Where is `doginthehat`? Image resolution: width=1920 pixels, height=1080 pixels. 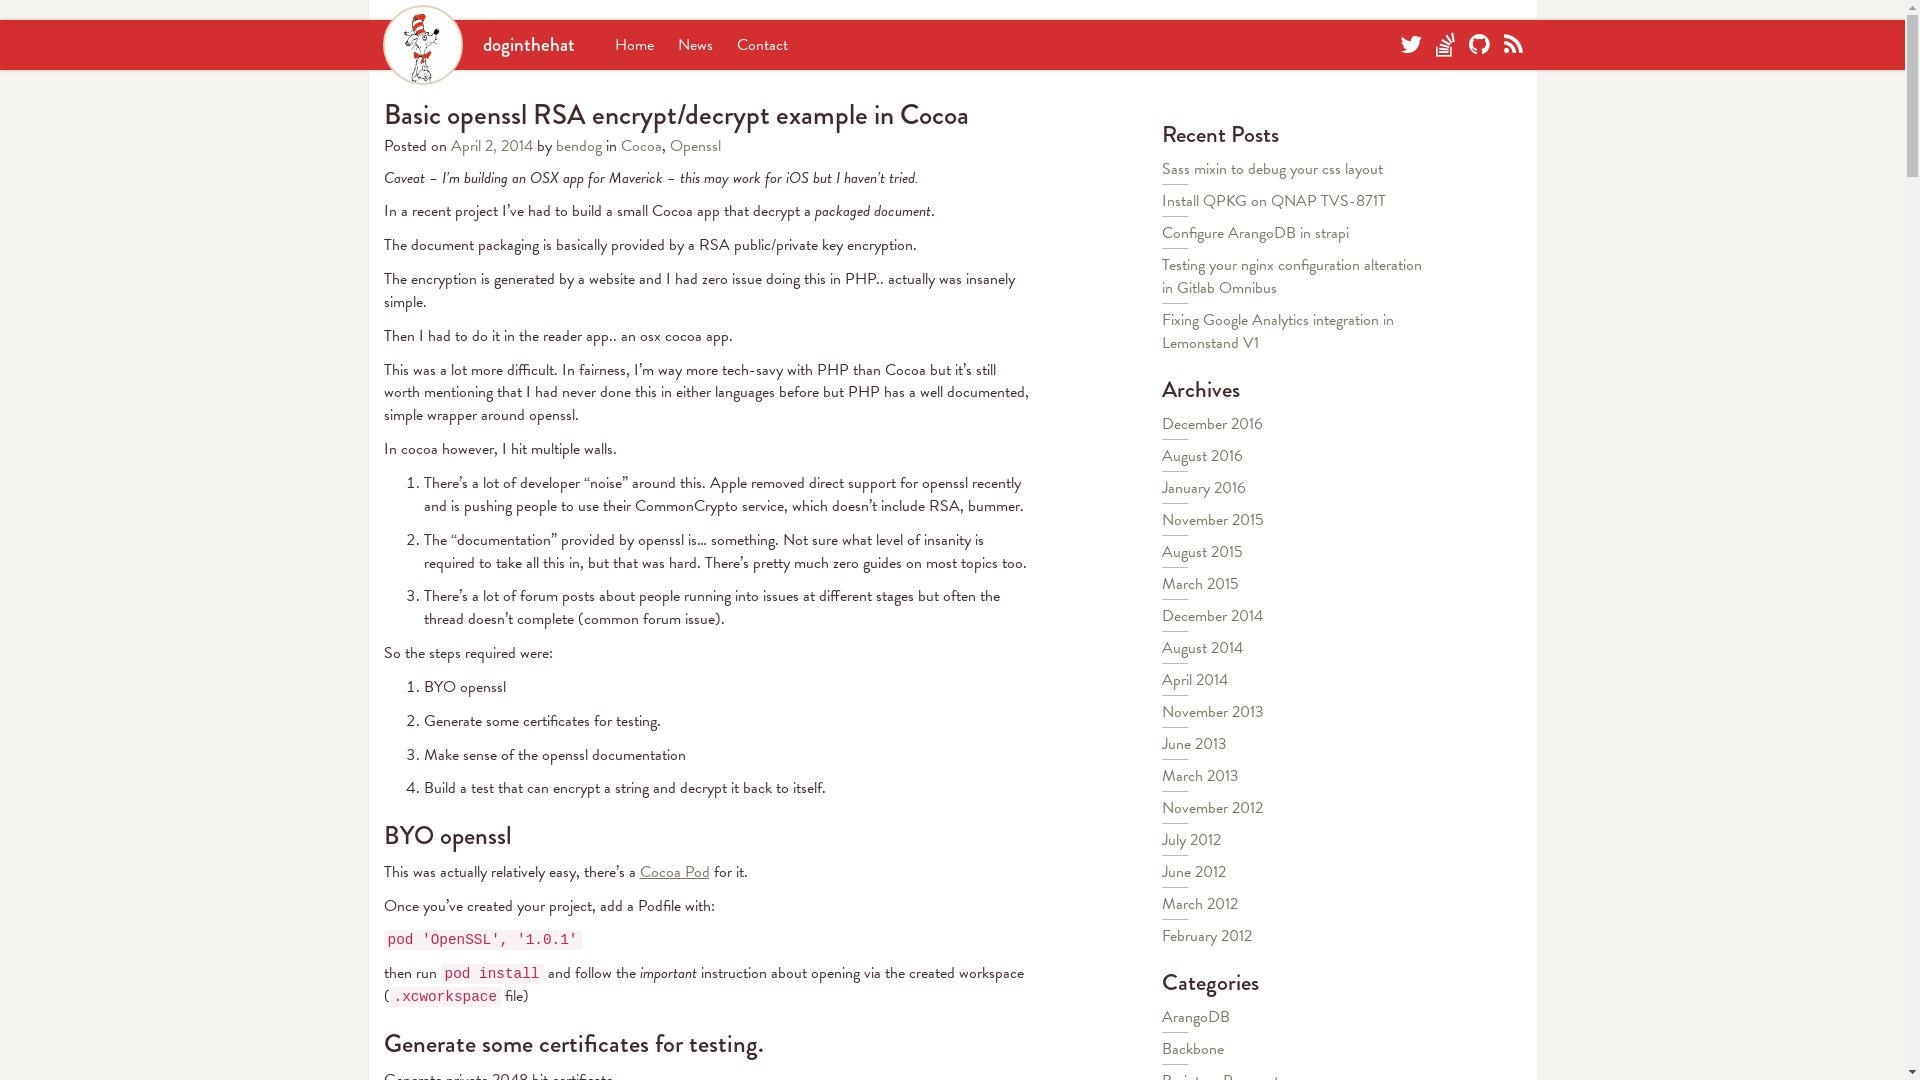 doginthehat is located at coordinates (478, 44).